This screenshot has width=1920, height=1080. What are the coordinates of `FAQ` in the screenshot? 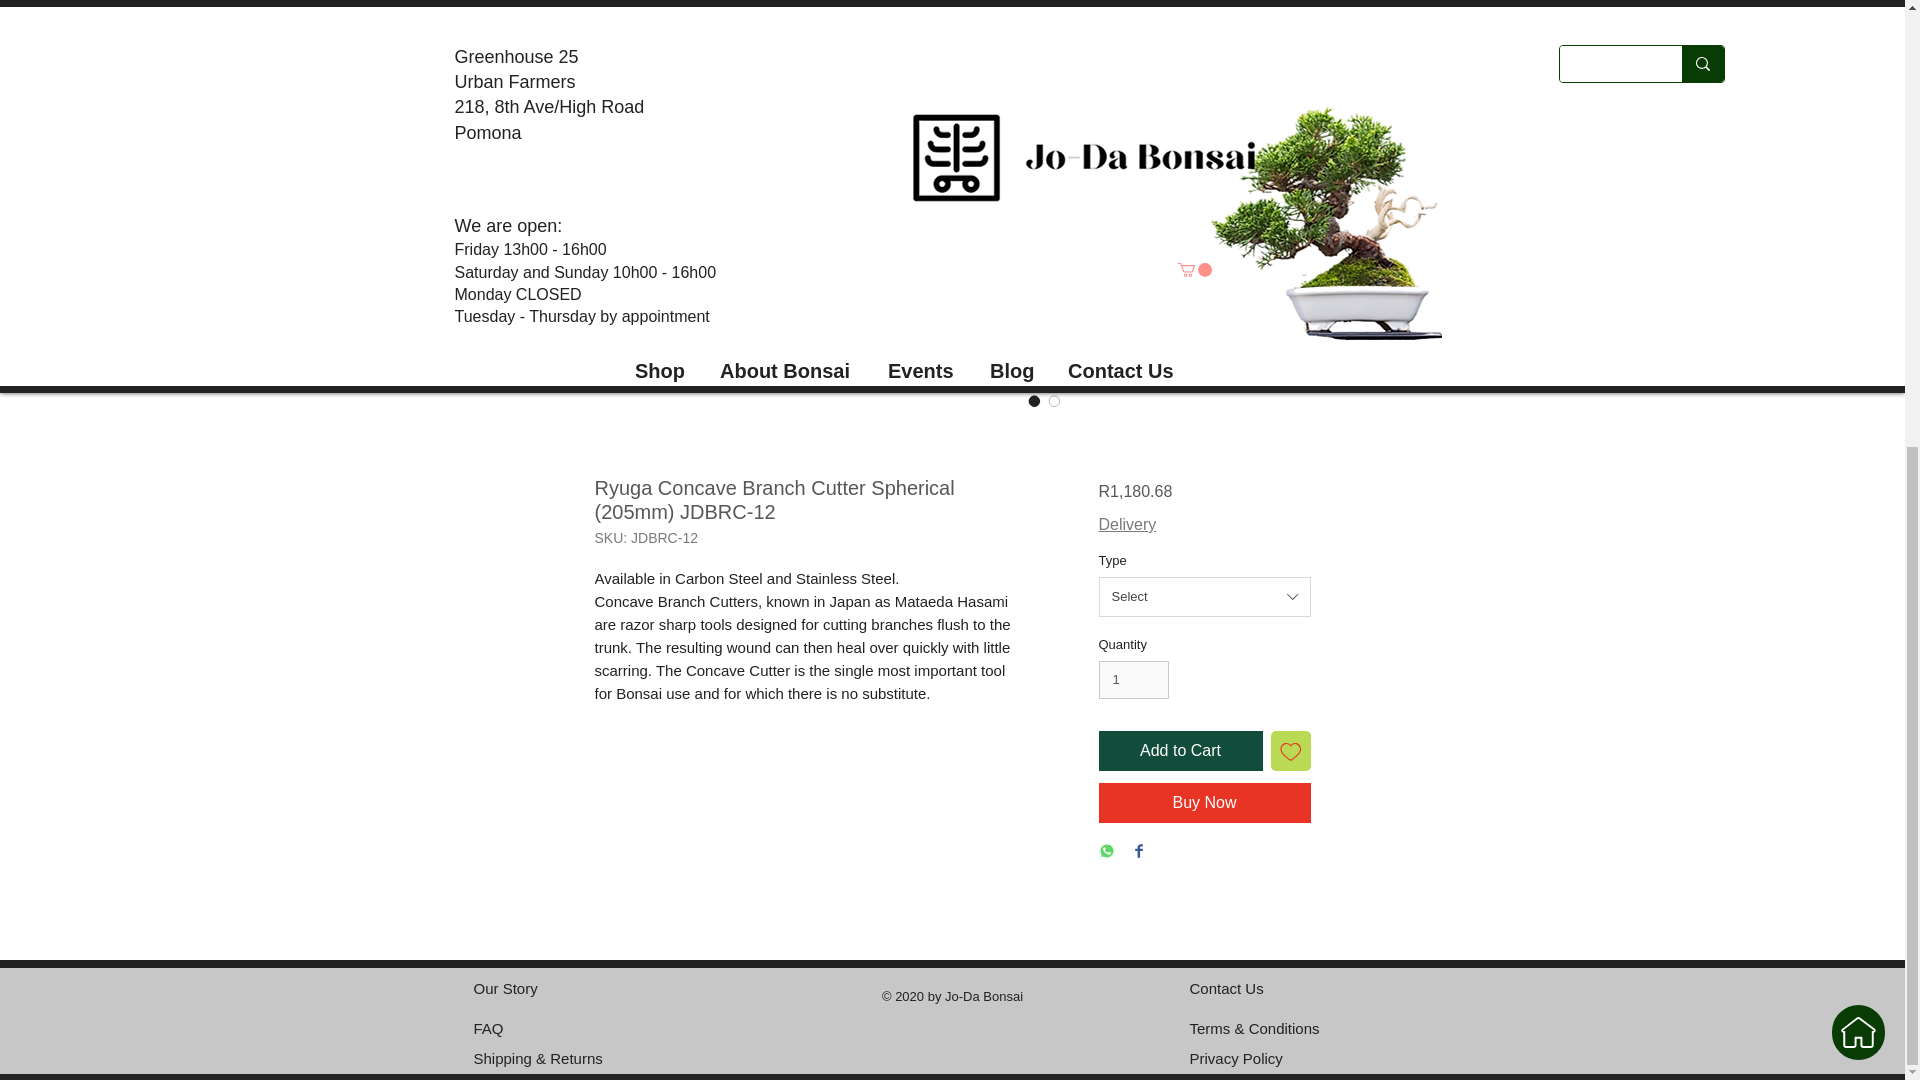 It's located at (488, 1028).